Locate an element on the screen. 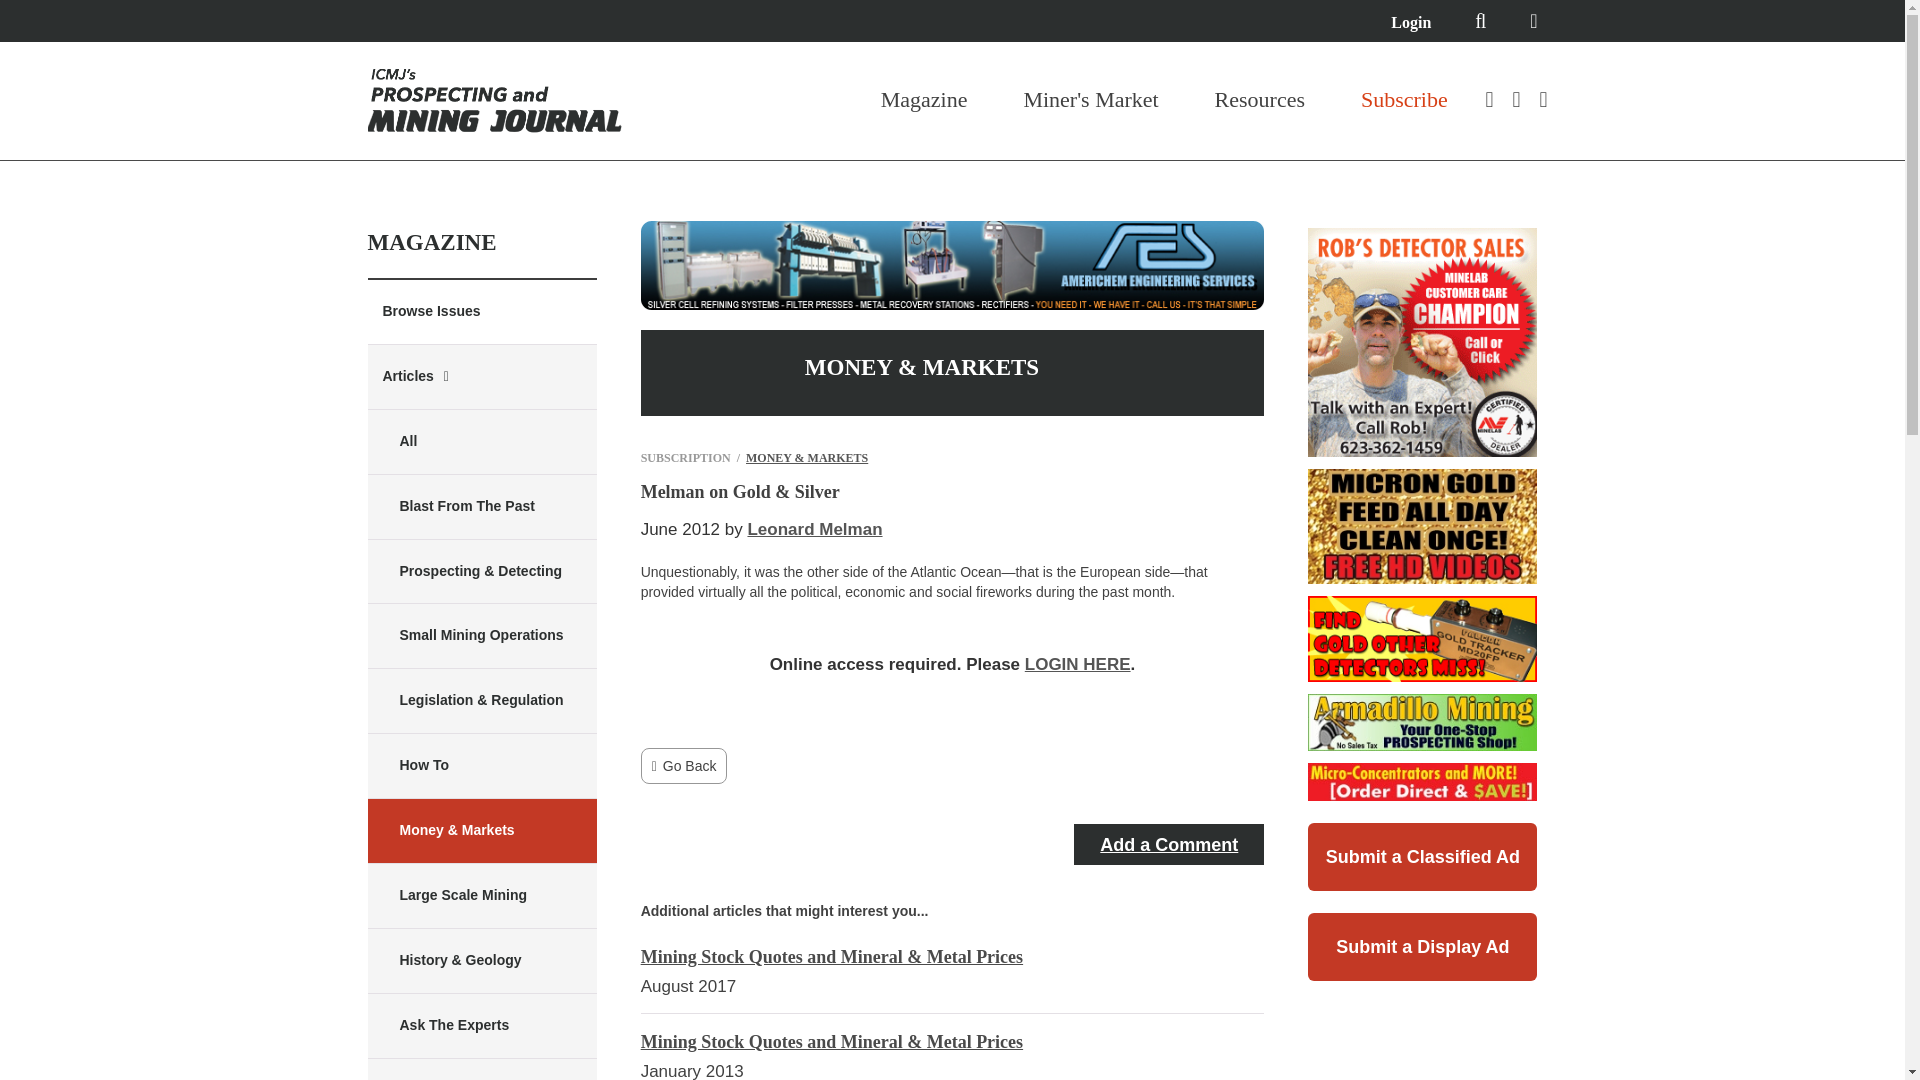  Resources is located at coordinates (1260, 100).